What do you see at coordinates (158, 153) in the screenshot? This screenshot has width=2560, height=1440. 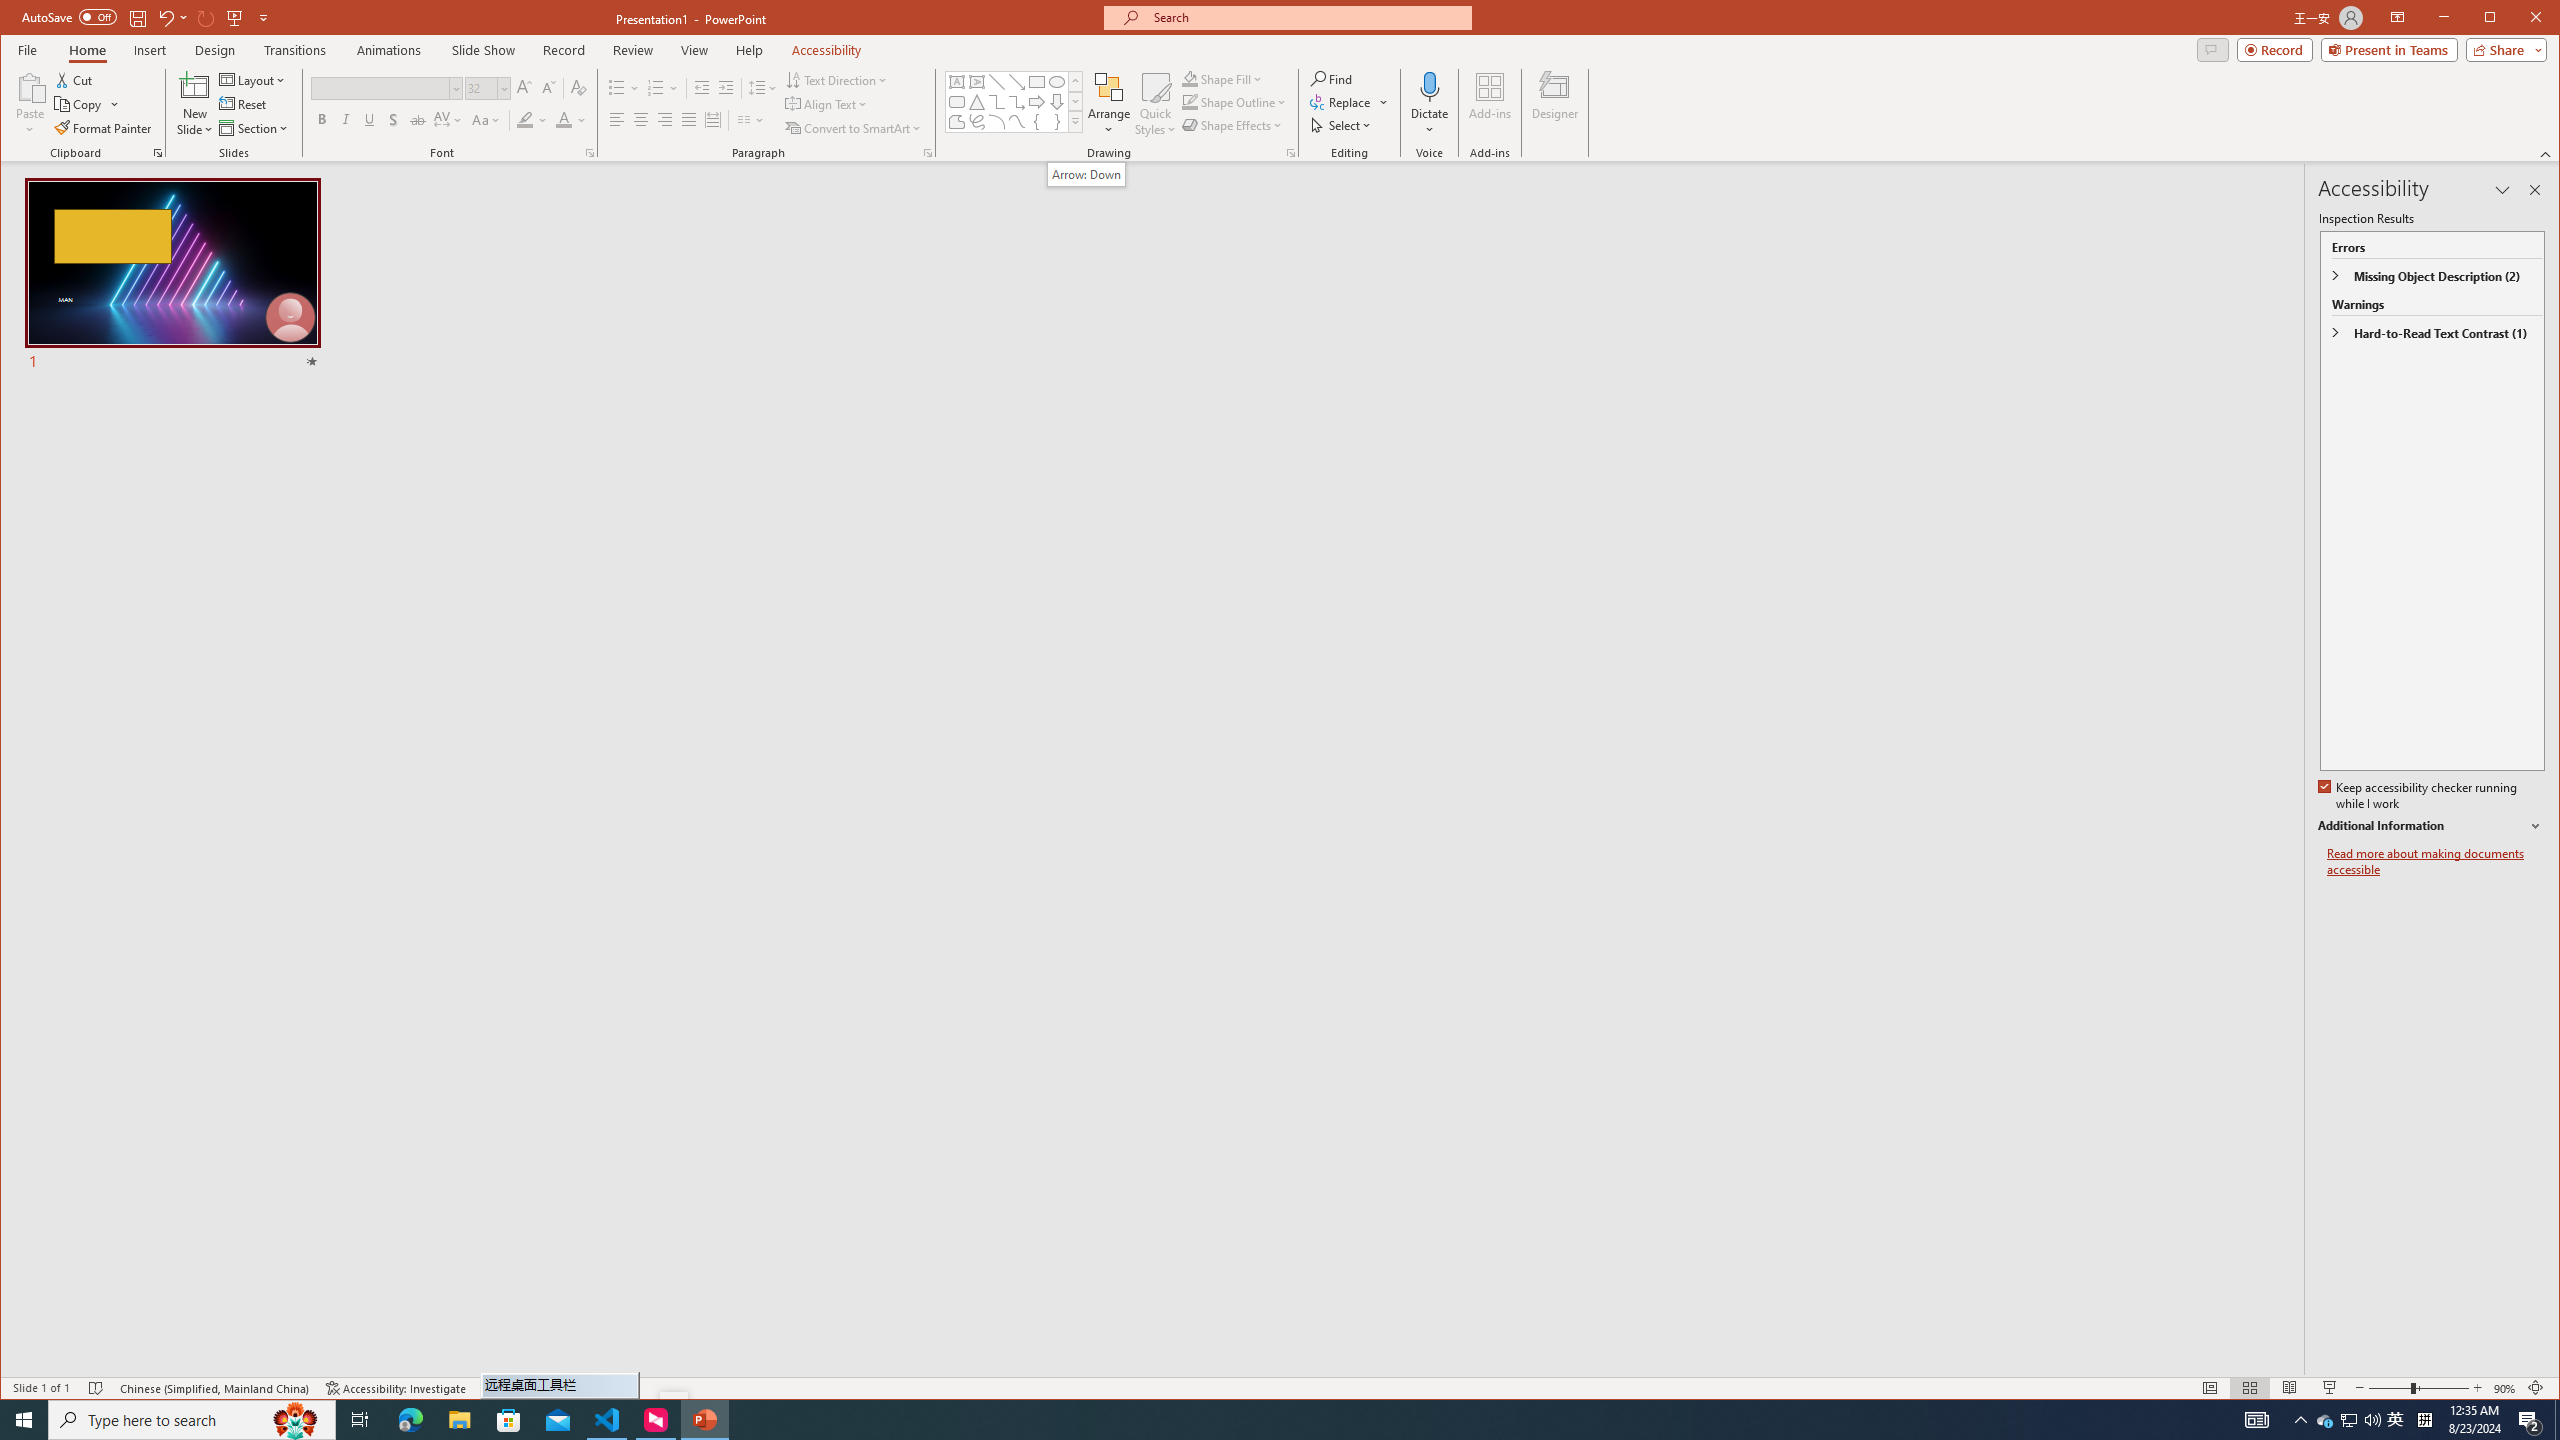 I see `Office Clipboard...` at bounding box center [158, 153].